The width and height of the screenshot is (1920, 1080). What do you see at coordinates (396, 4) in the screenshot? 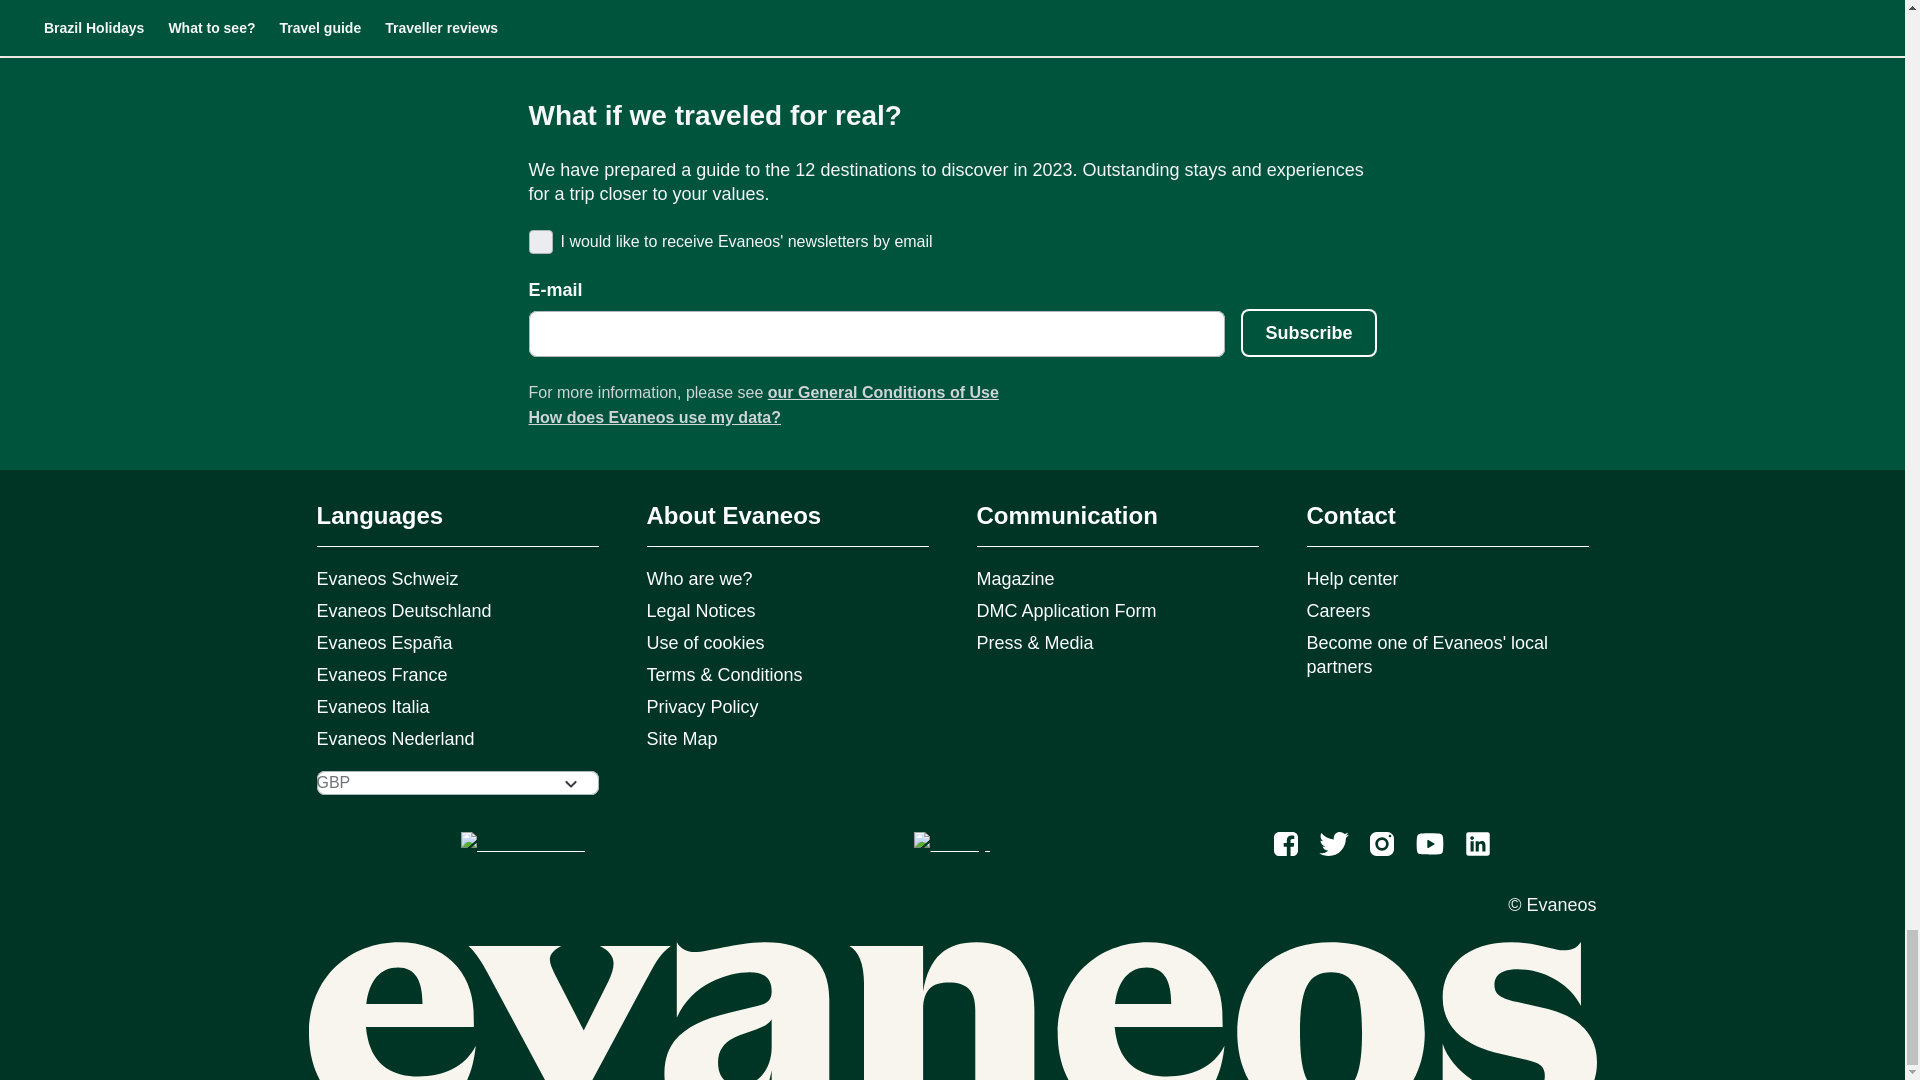
I see `The advantages of Evaneos` at bounding box center [396, 4].